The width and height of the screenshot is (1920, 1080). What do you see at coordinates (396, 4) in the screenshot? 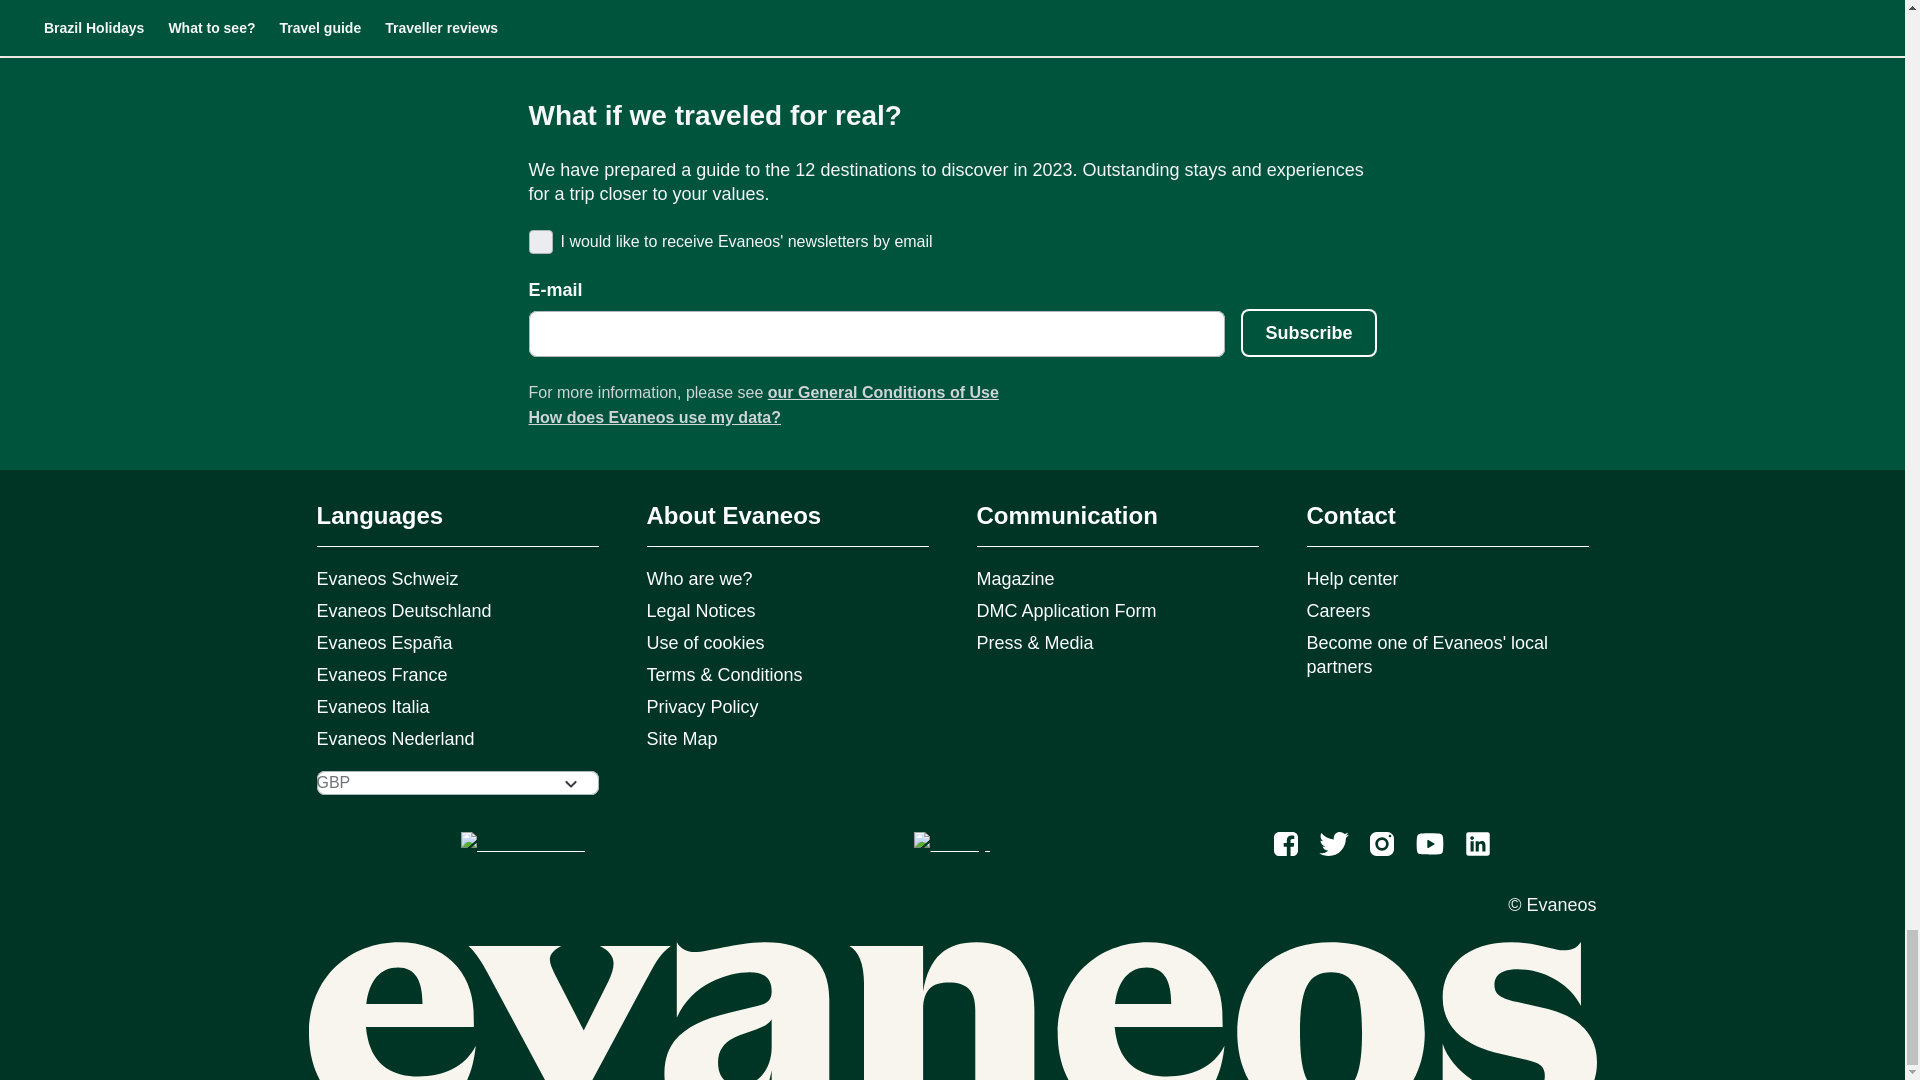
I see `The advantages of Evaneos` at bounding box center [396, 4].